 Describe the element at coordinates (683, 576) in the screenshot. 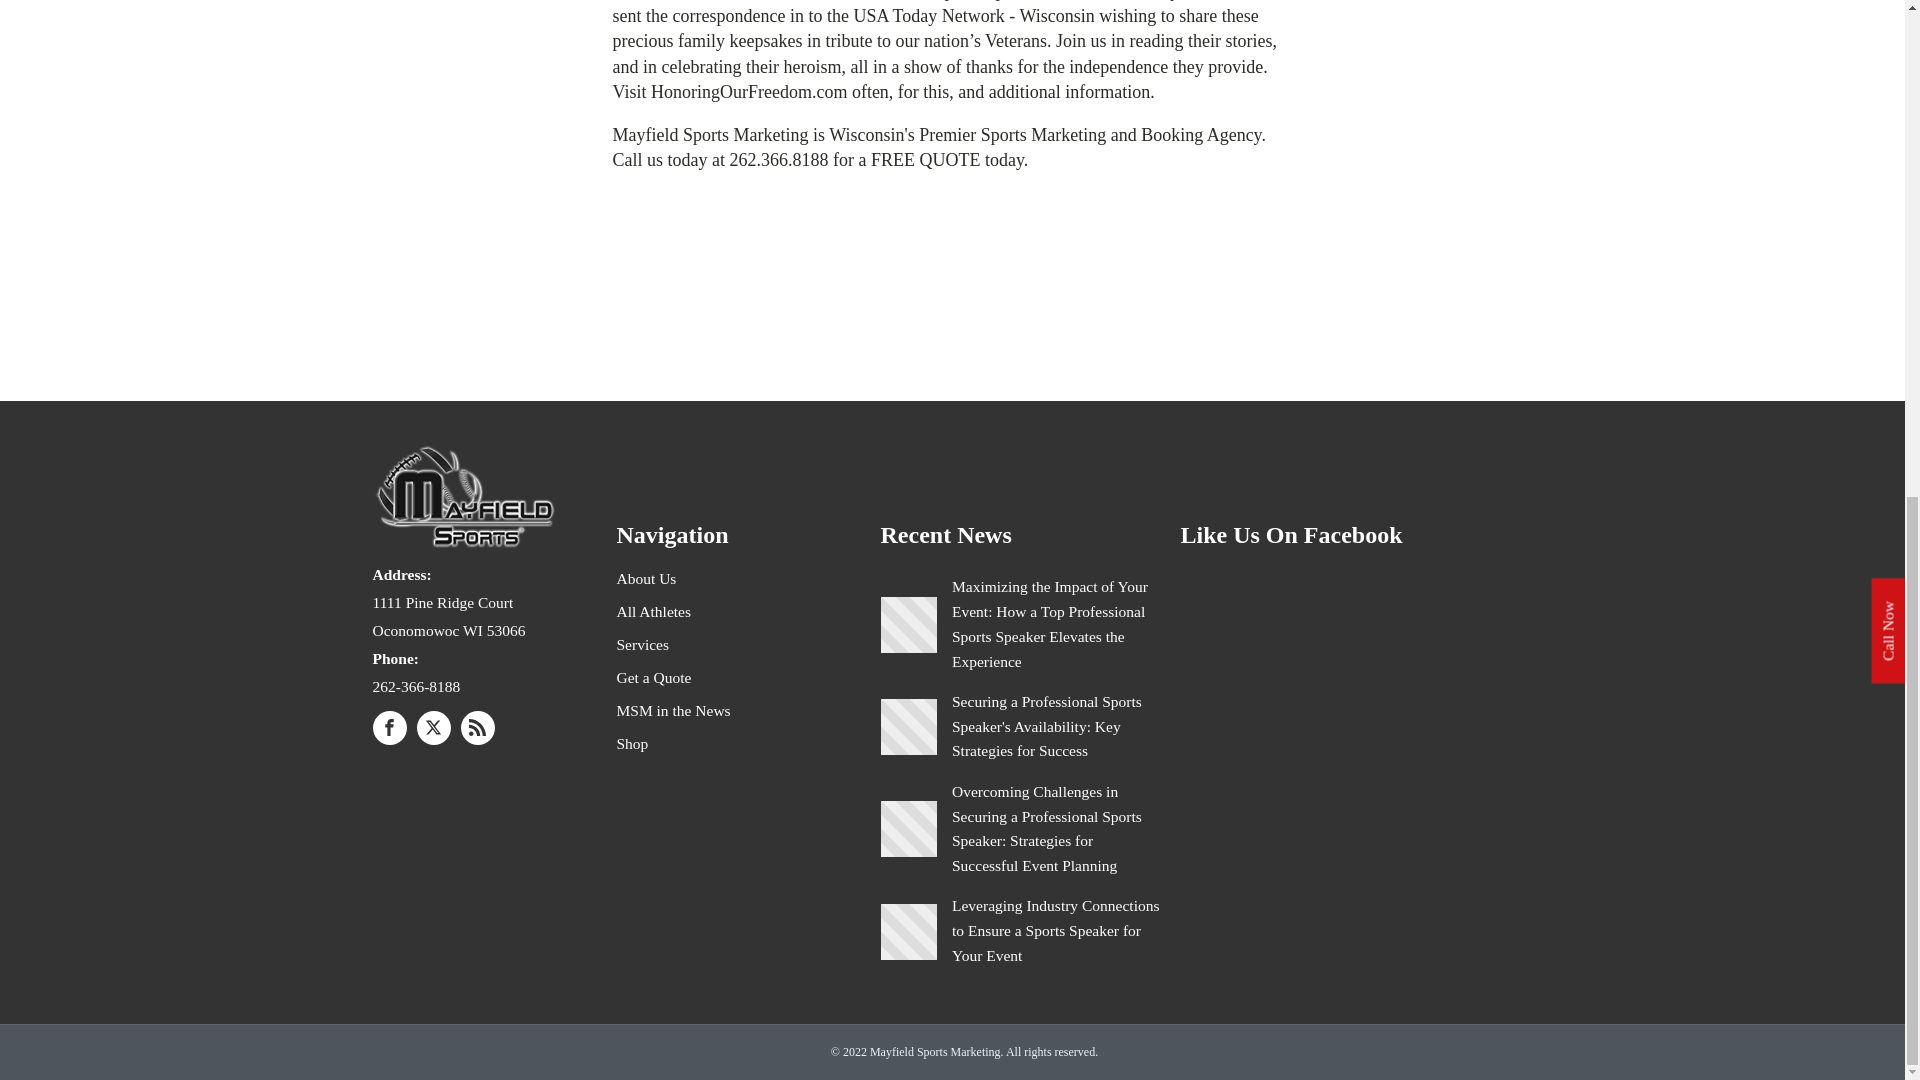

I see `About Us` at that location.